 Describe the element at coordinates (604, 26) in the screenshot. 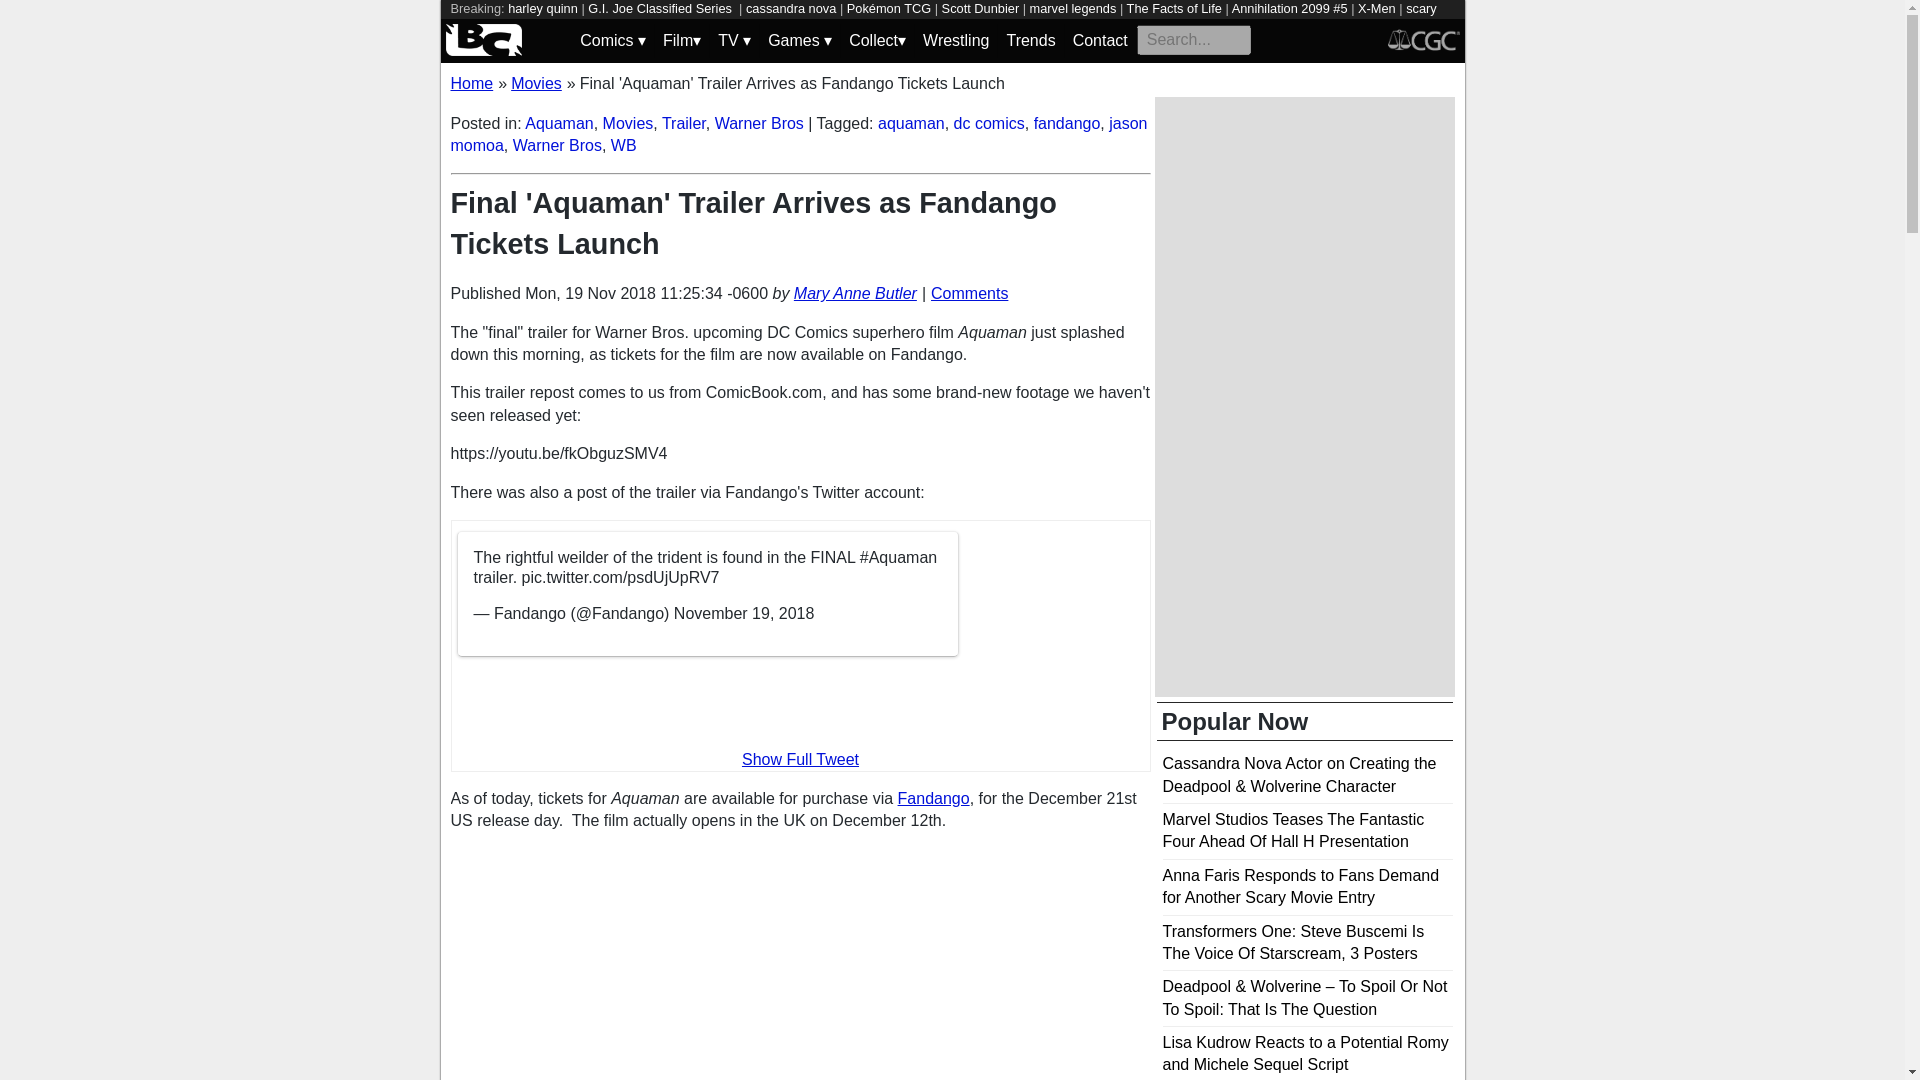

I see `godzilla` at that location.